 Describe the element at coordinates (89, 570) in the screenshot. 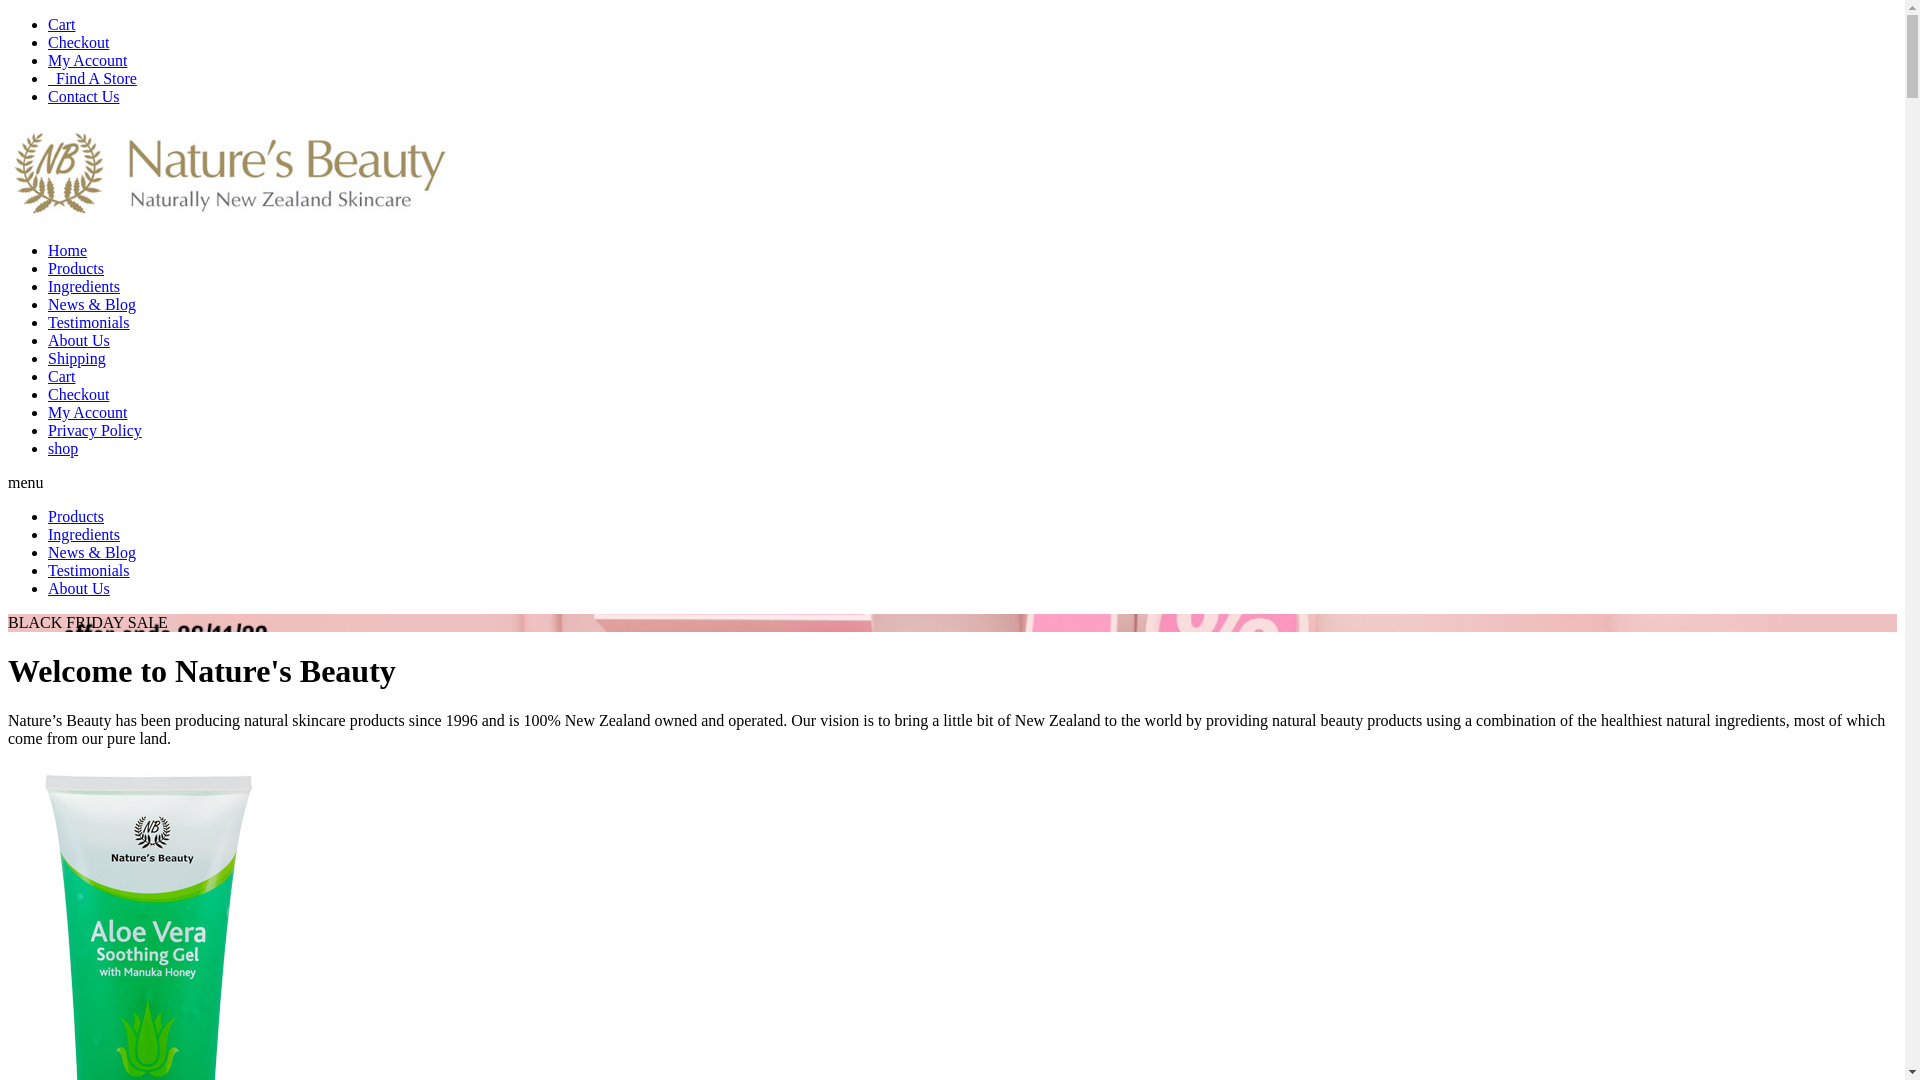

I see `Testimonials` at that location.